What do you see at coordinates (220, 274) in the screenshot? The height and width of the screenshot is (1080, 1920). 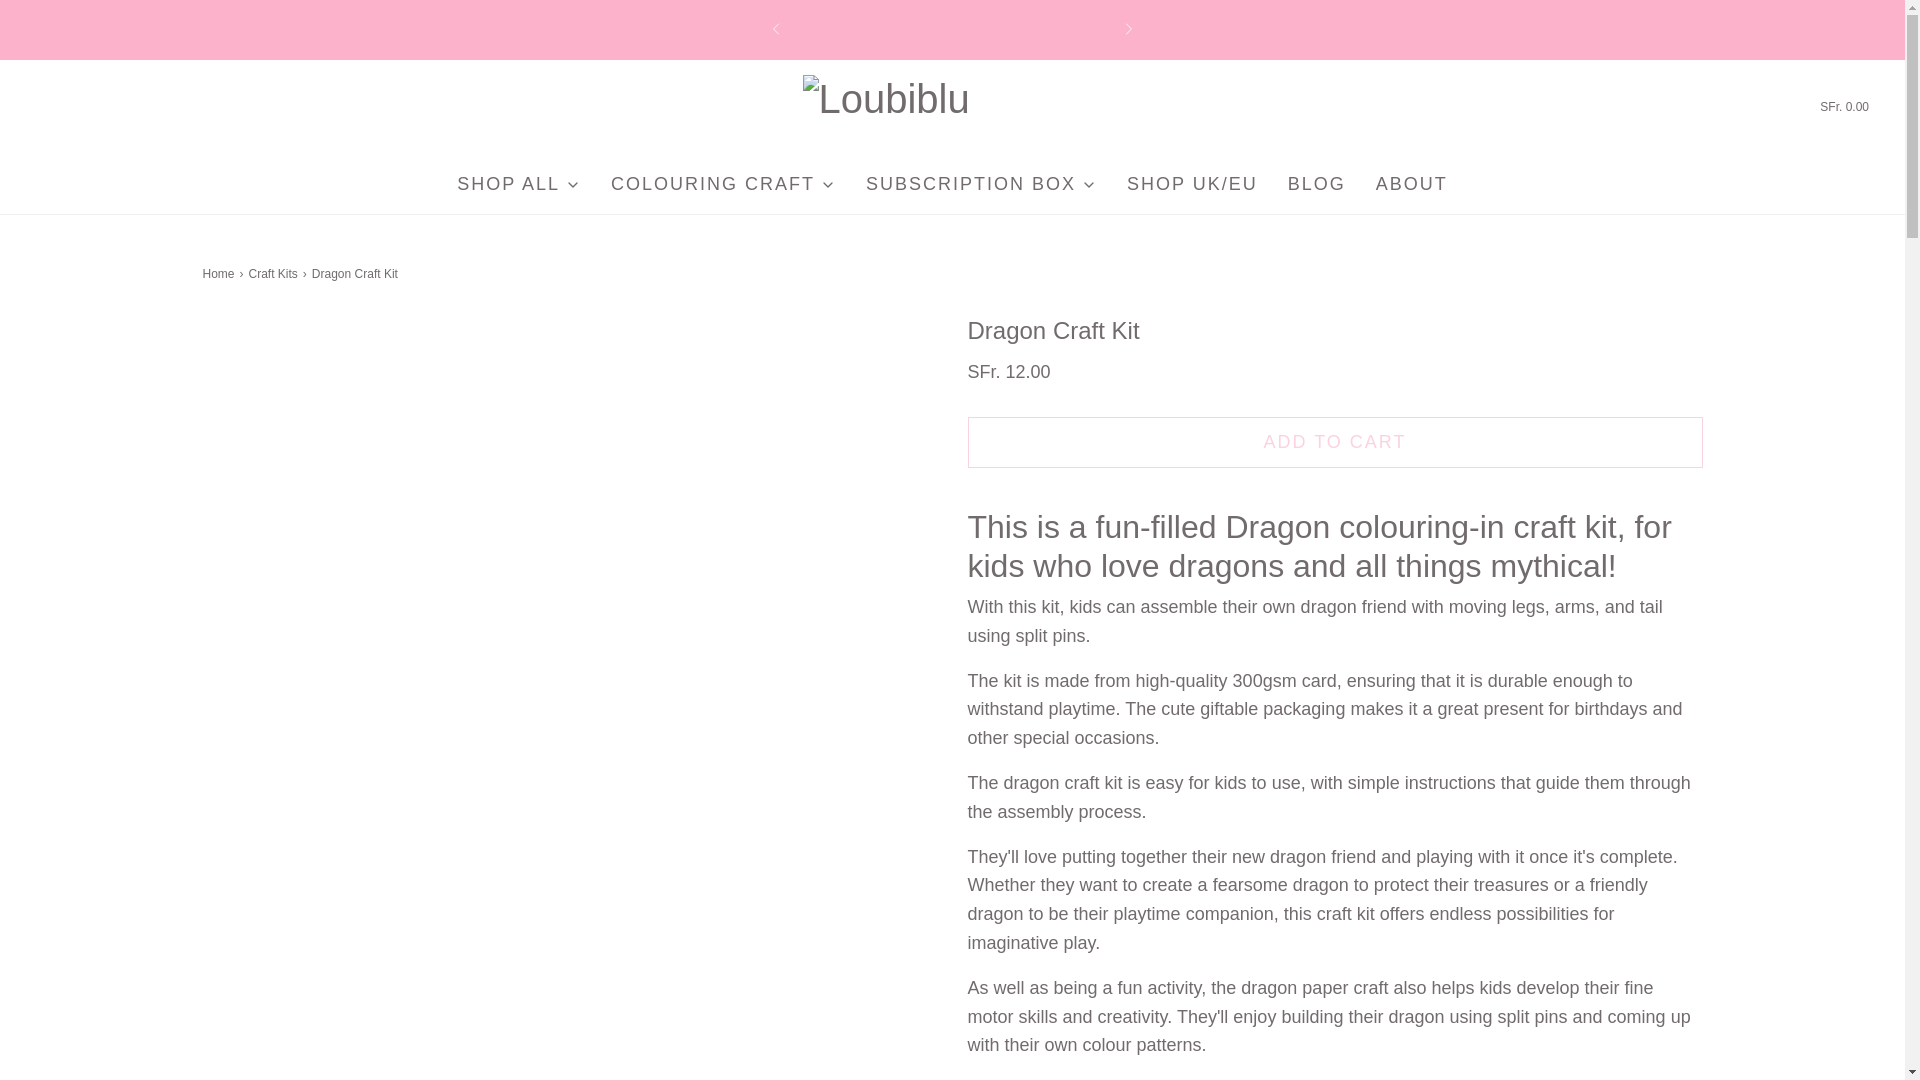 I see `Back to the frontpage` at bounding box center [220, 274].